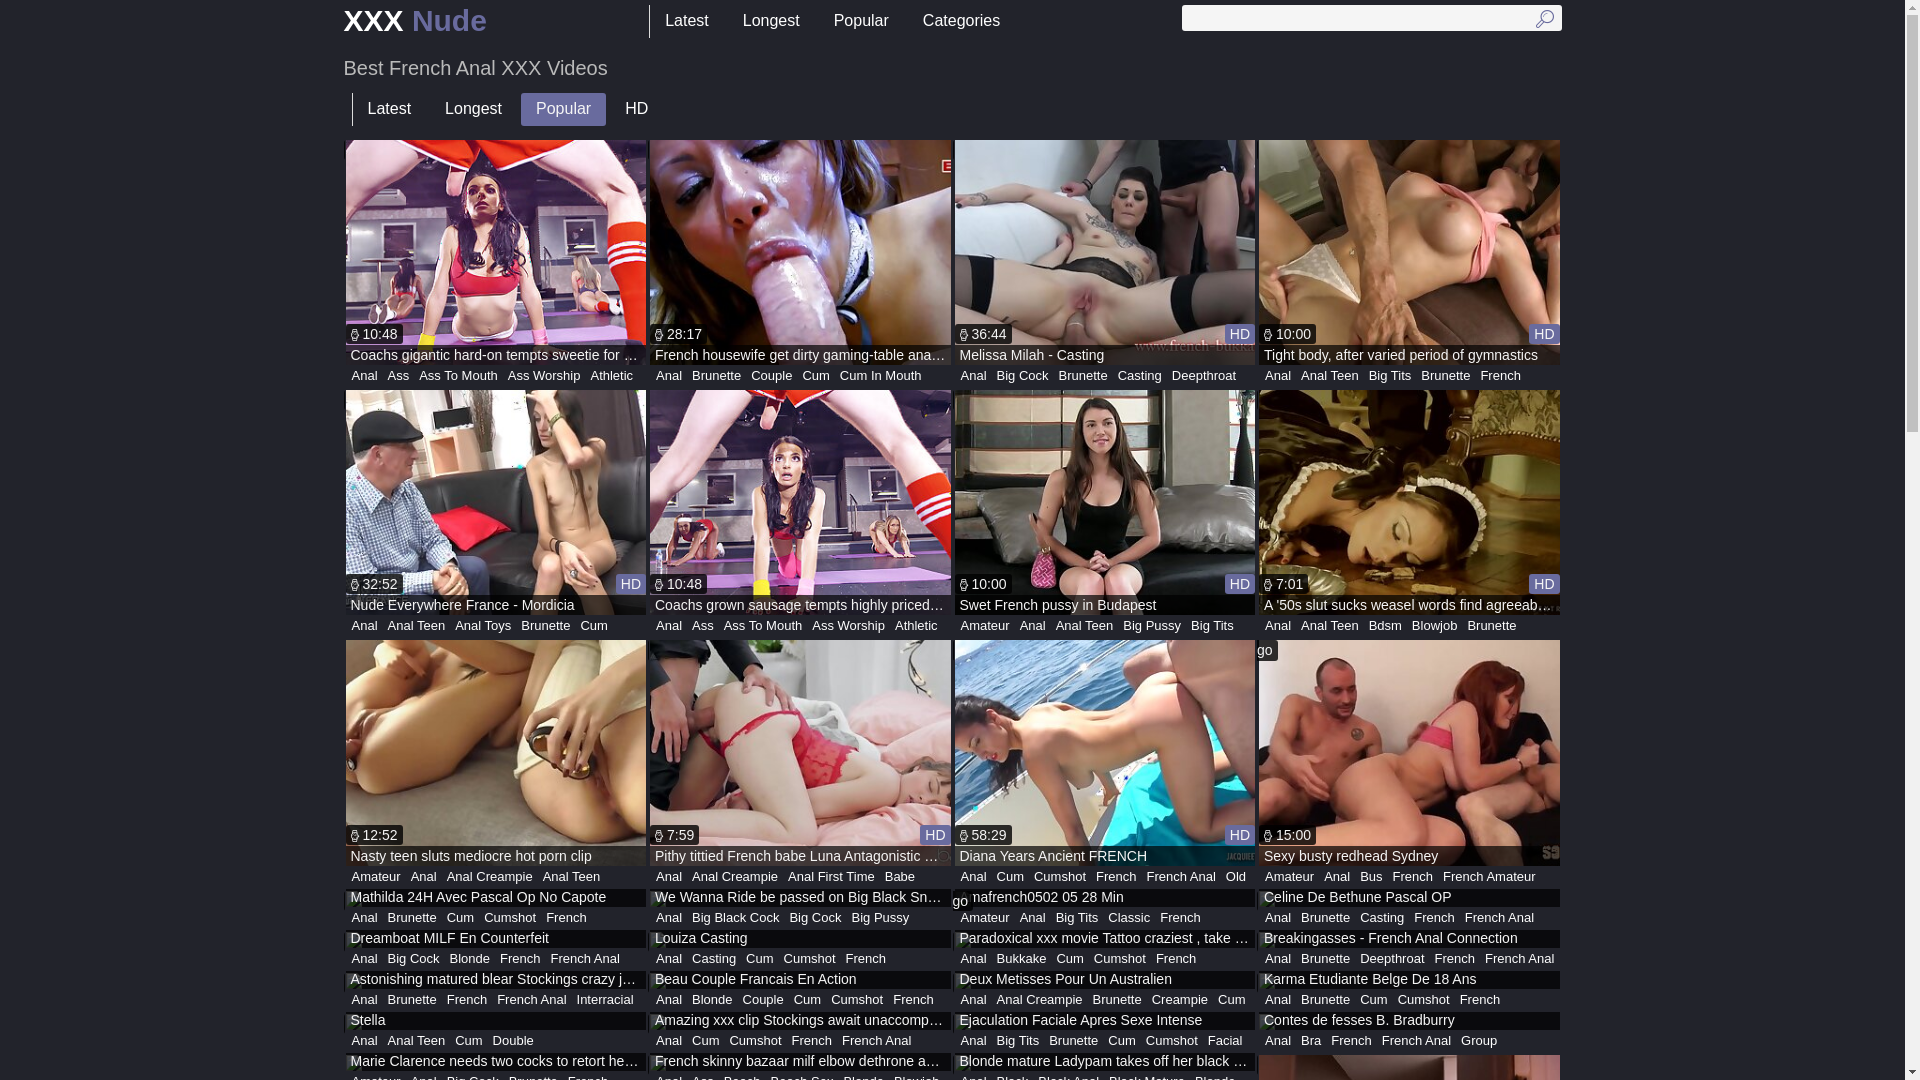 This screenshot has width=1920, height=1080. What do you see at coordinates (572, 877) in the screenshot?
I see `Anal Teen` at bounding box center [572, 877].